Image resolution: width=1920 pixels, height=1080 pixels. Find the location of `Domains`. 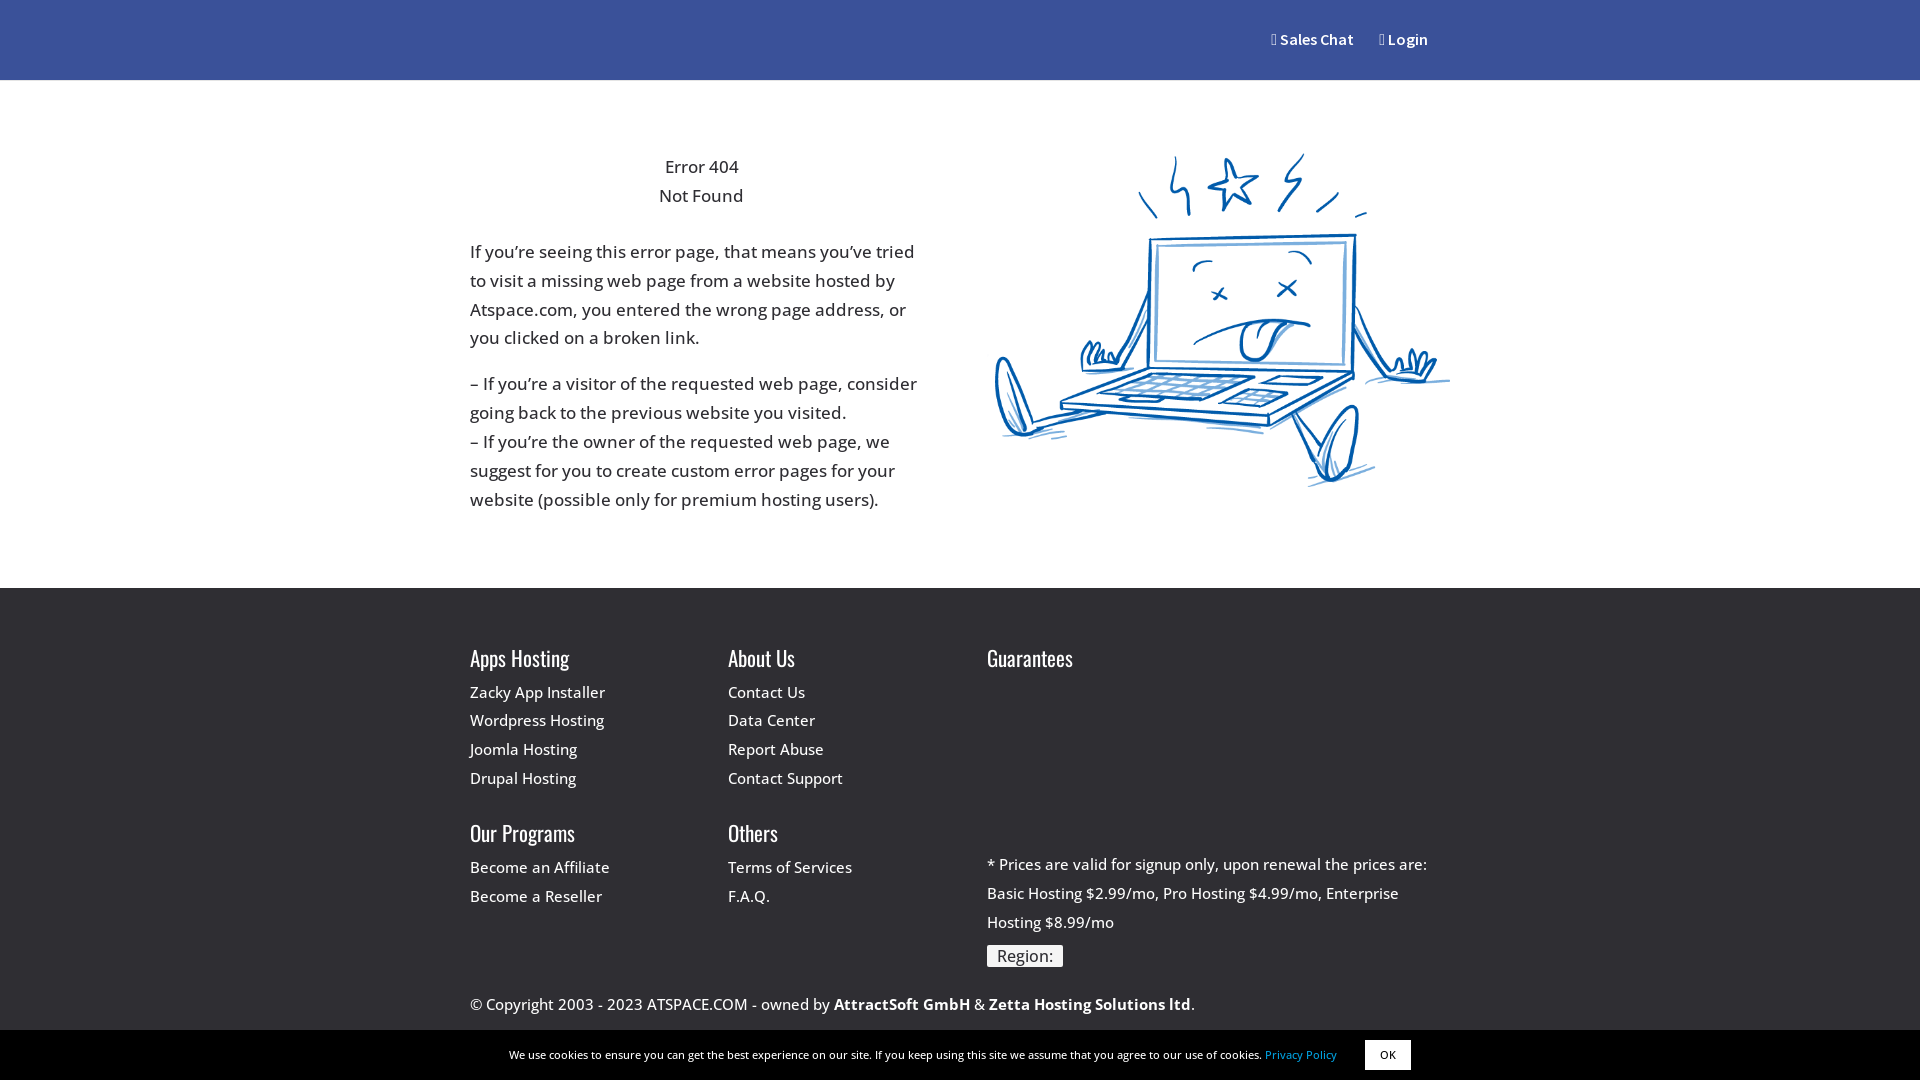

Domains is located at coordinates (698, 121).